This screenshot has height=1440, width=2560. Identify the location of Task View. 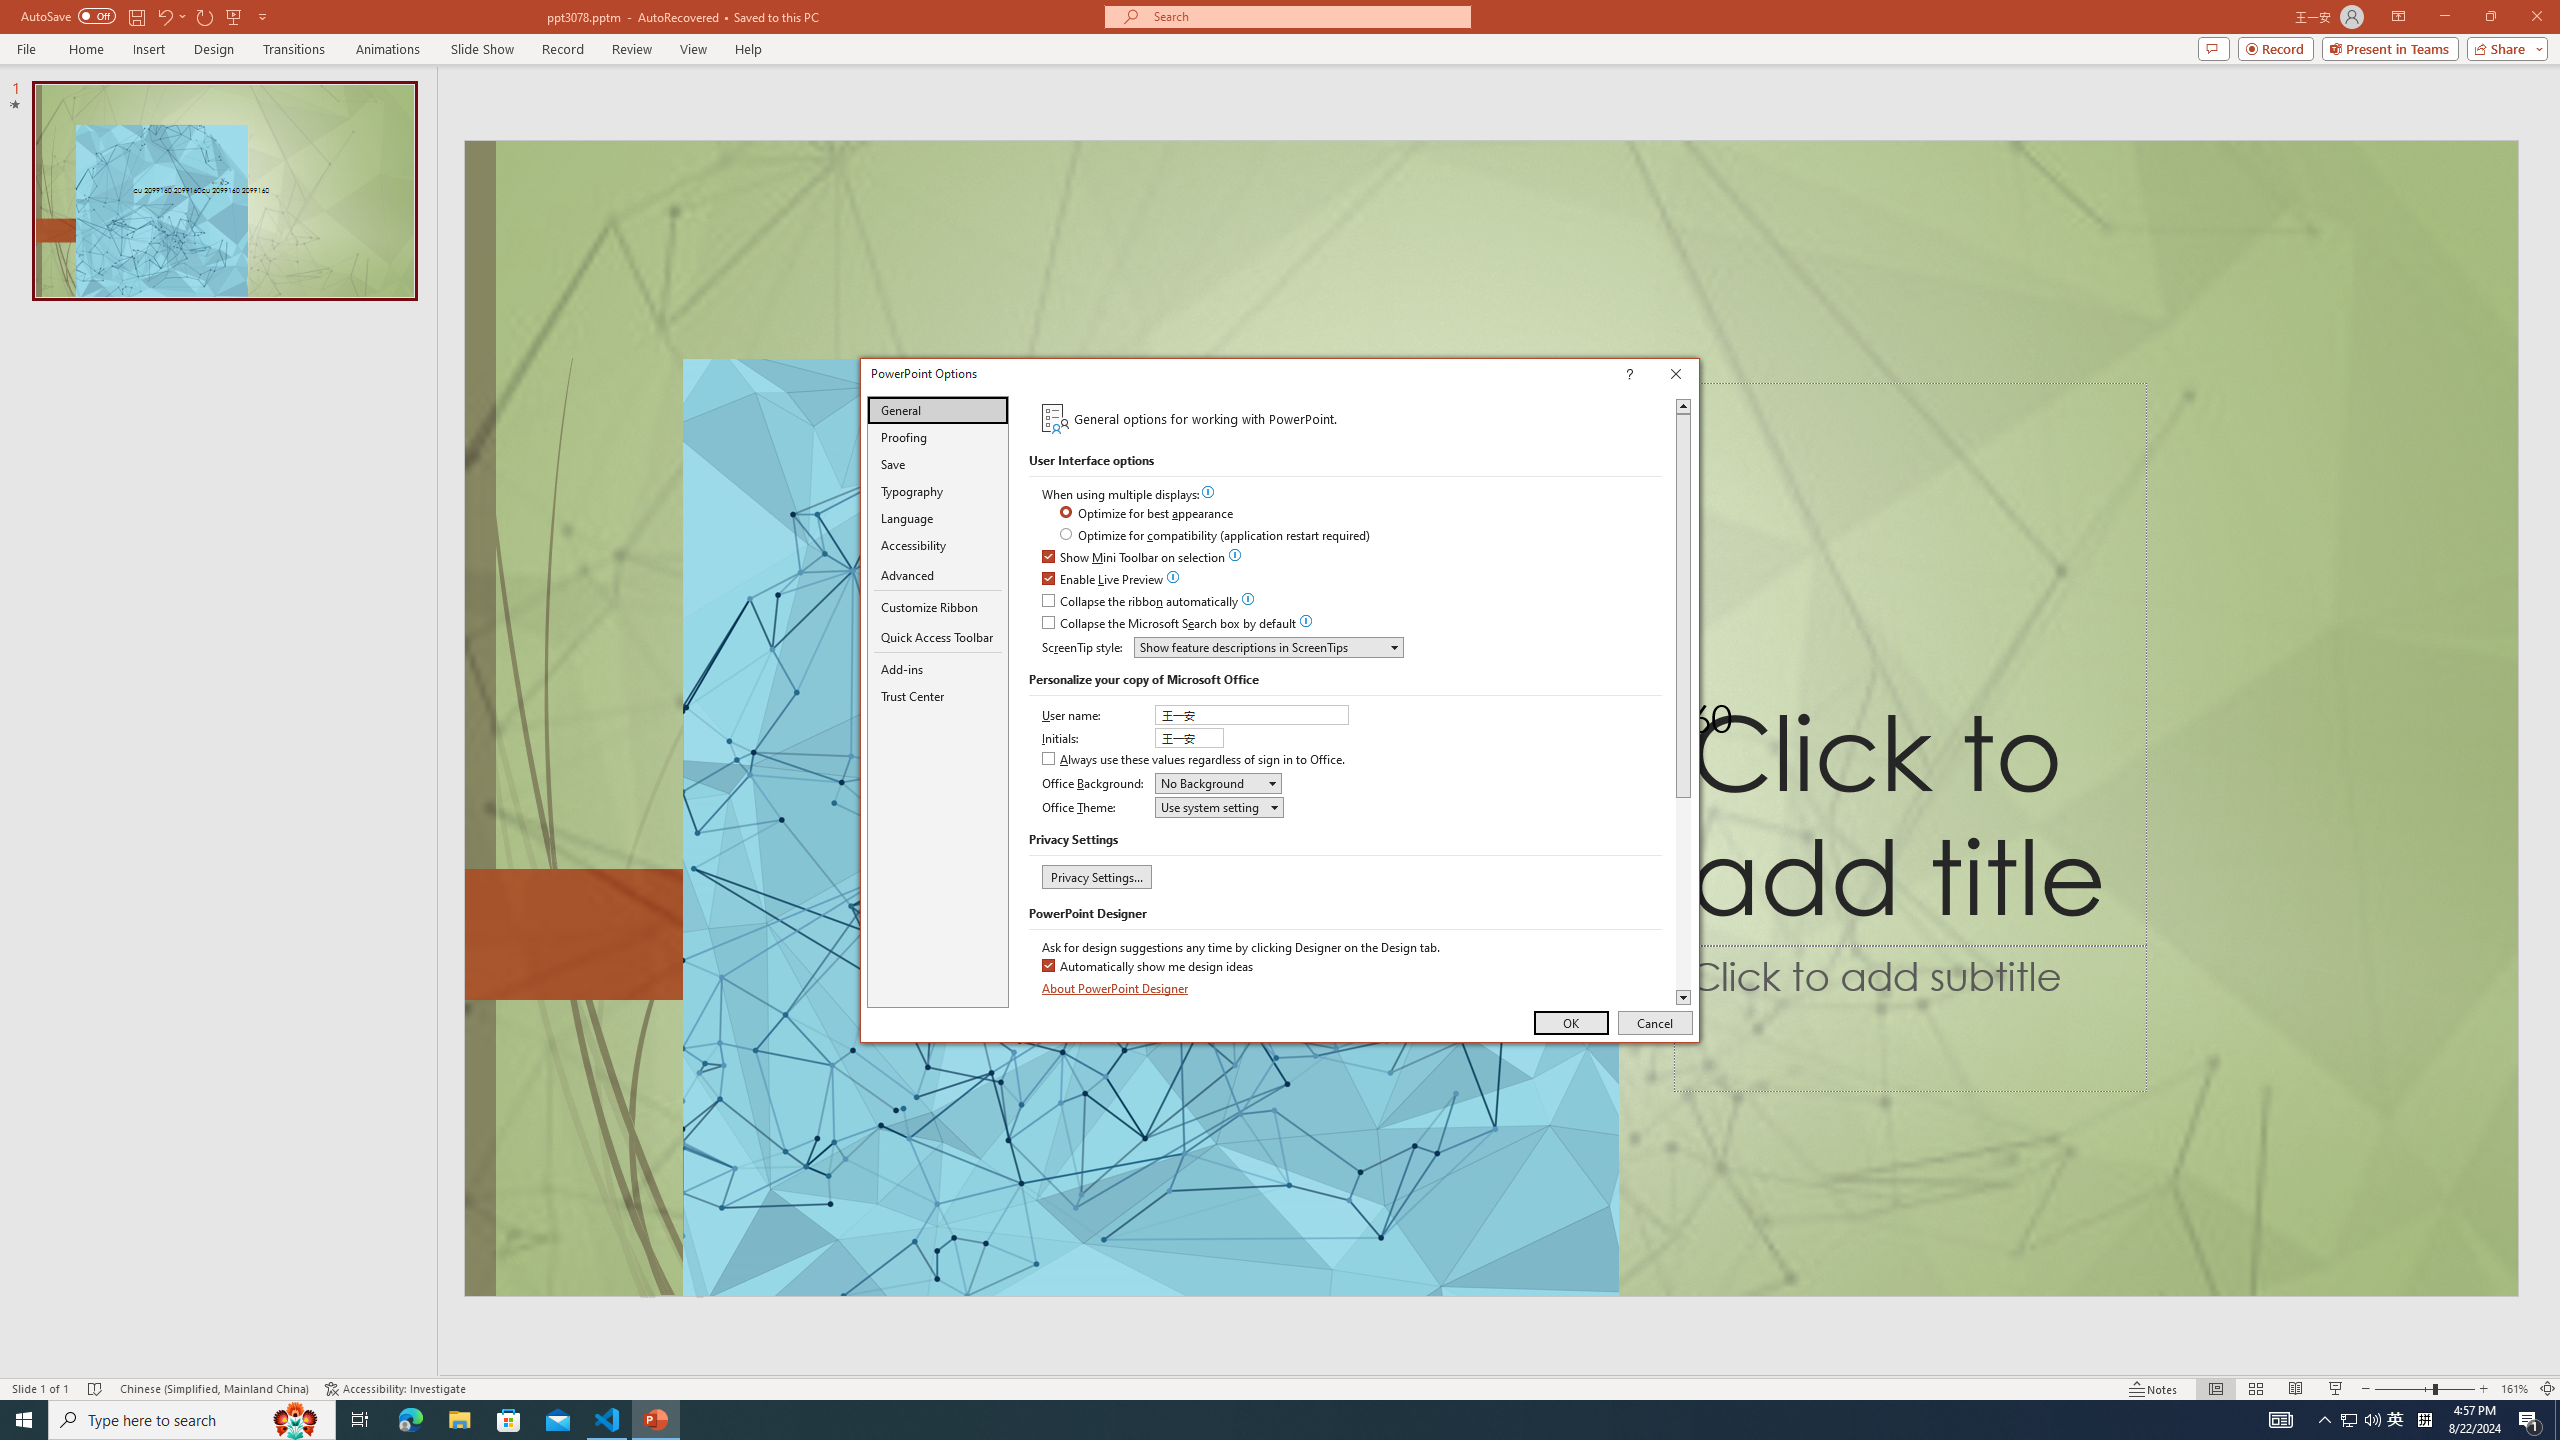
(360, 1420).